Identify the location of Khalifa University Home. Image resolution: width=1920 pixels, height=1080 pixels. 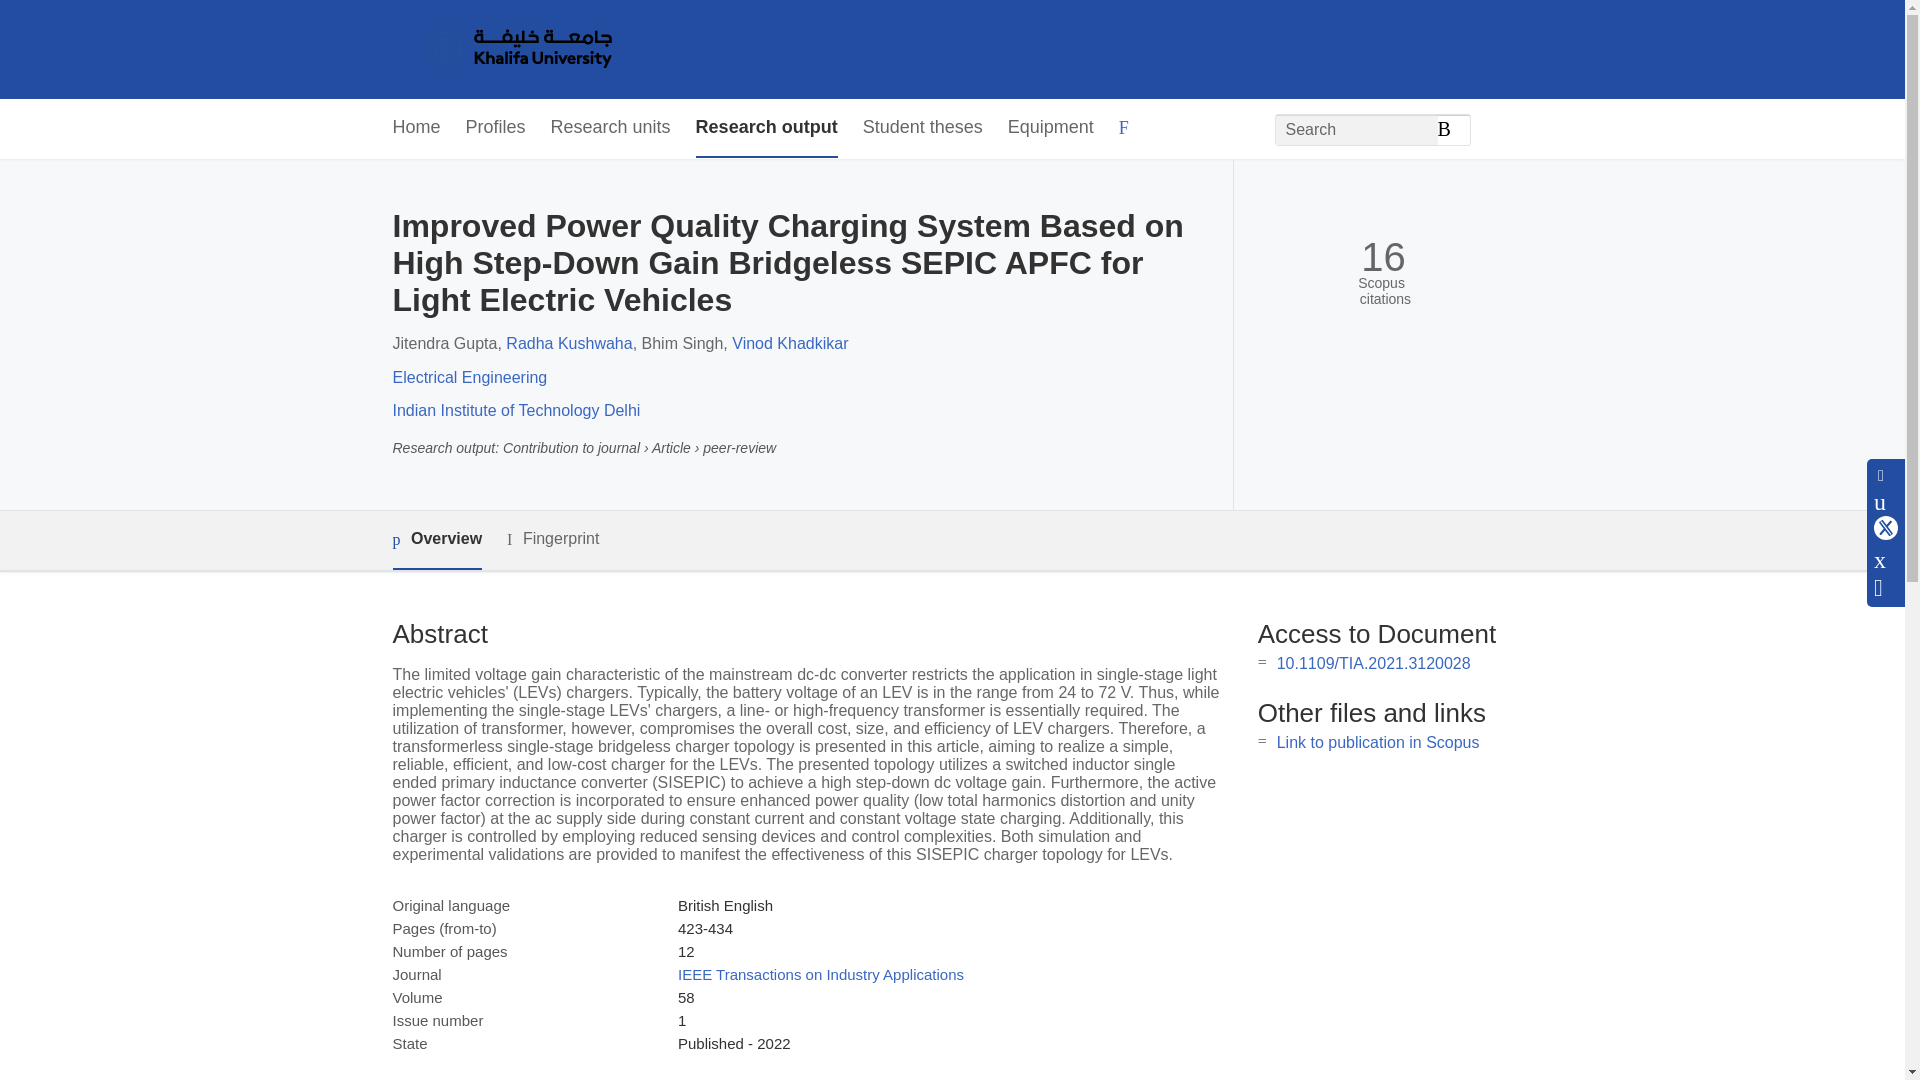
(516, 49).